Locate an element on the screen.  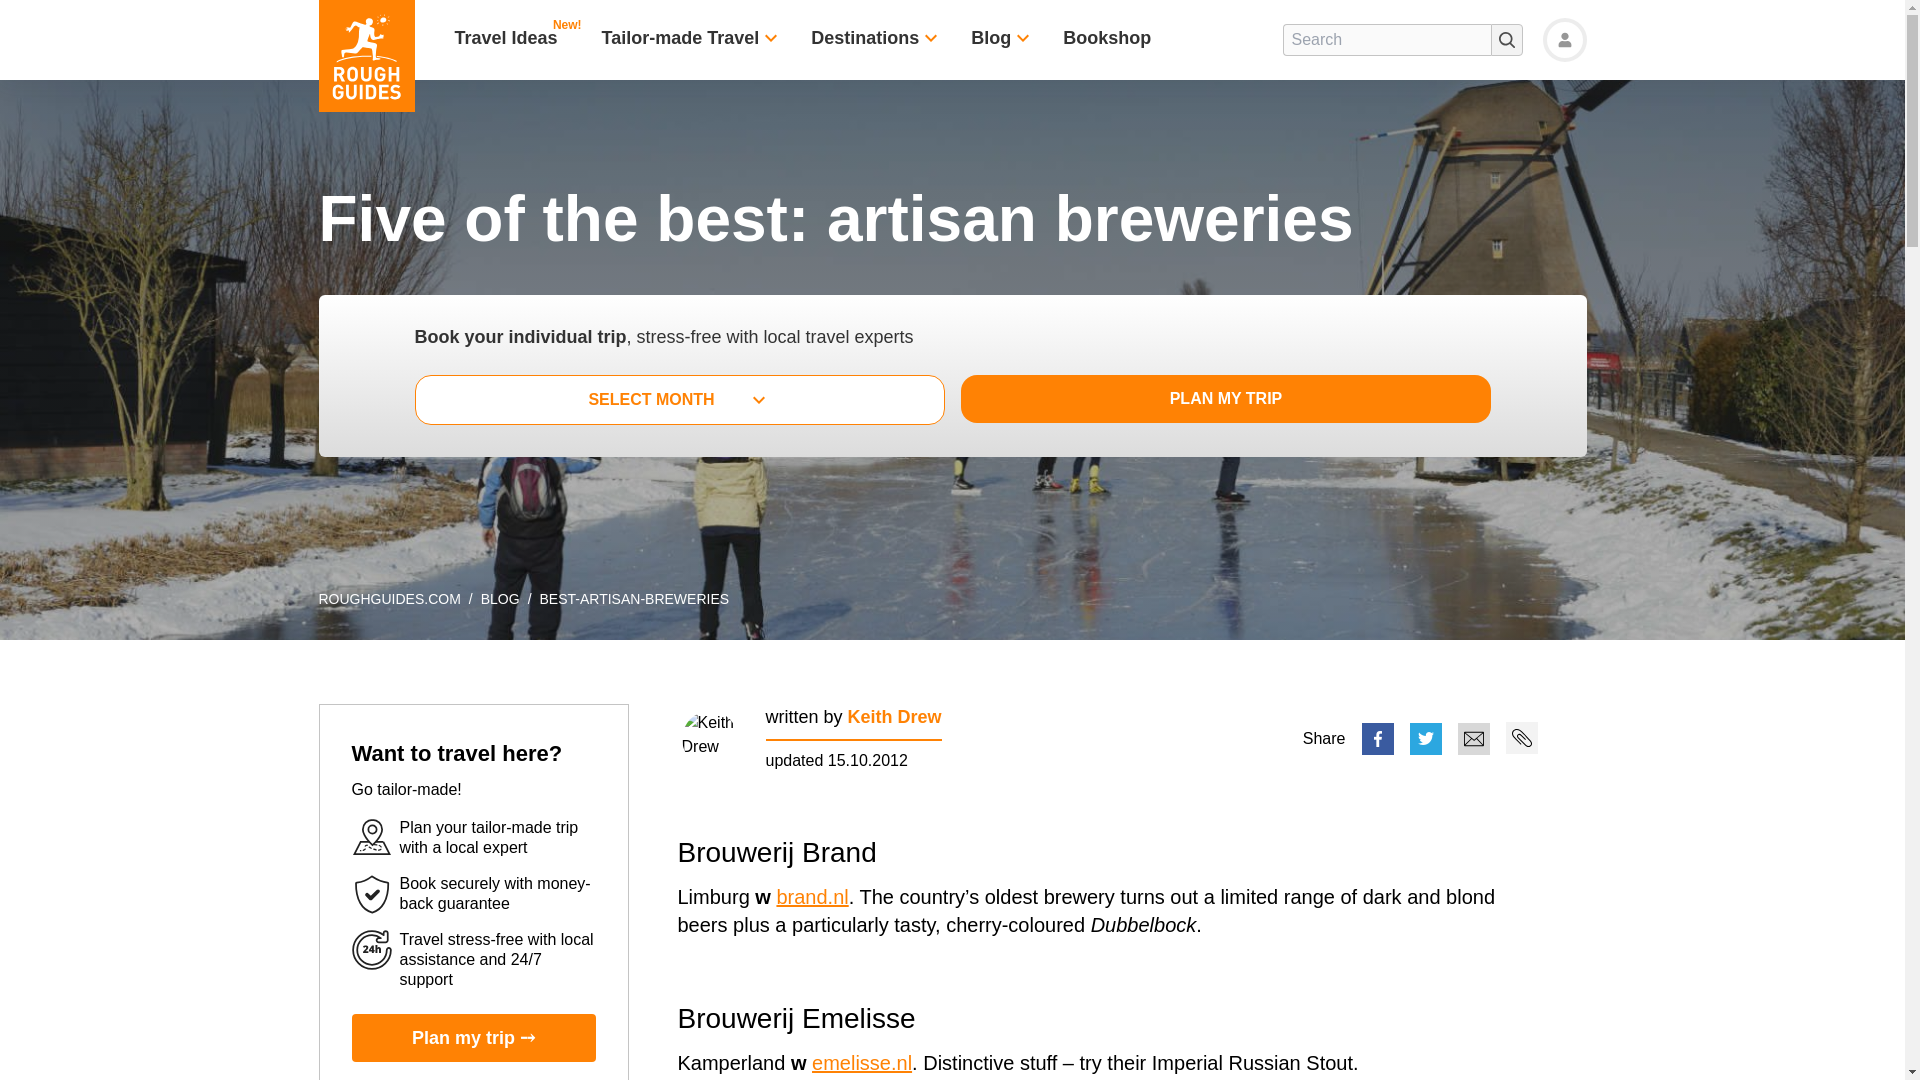
Tailor-made Travel is located at coordinates (681, 40).